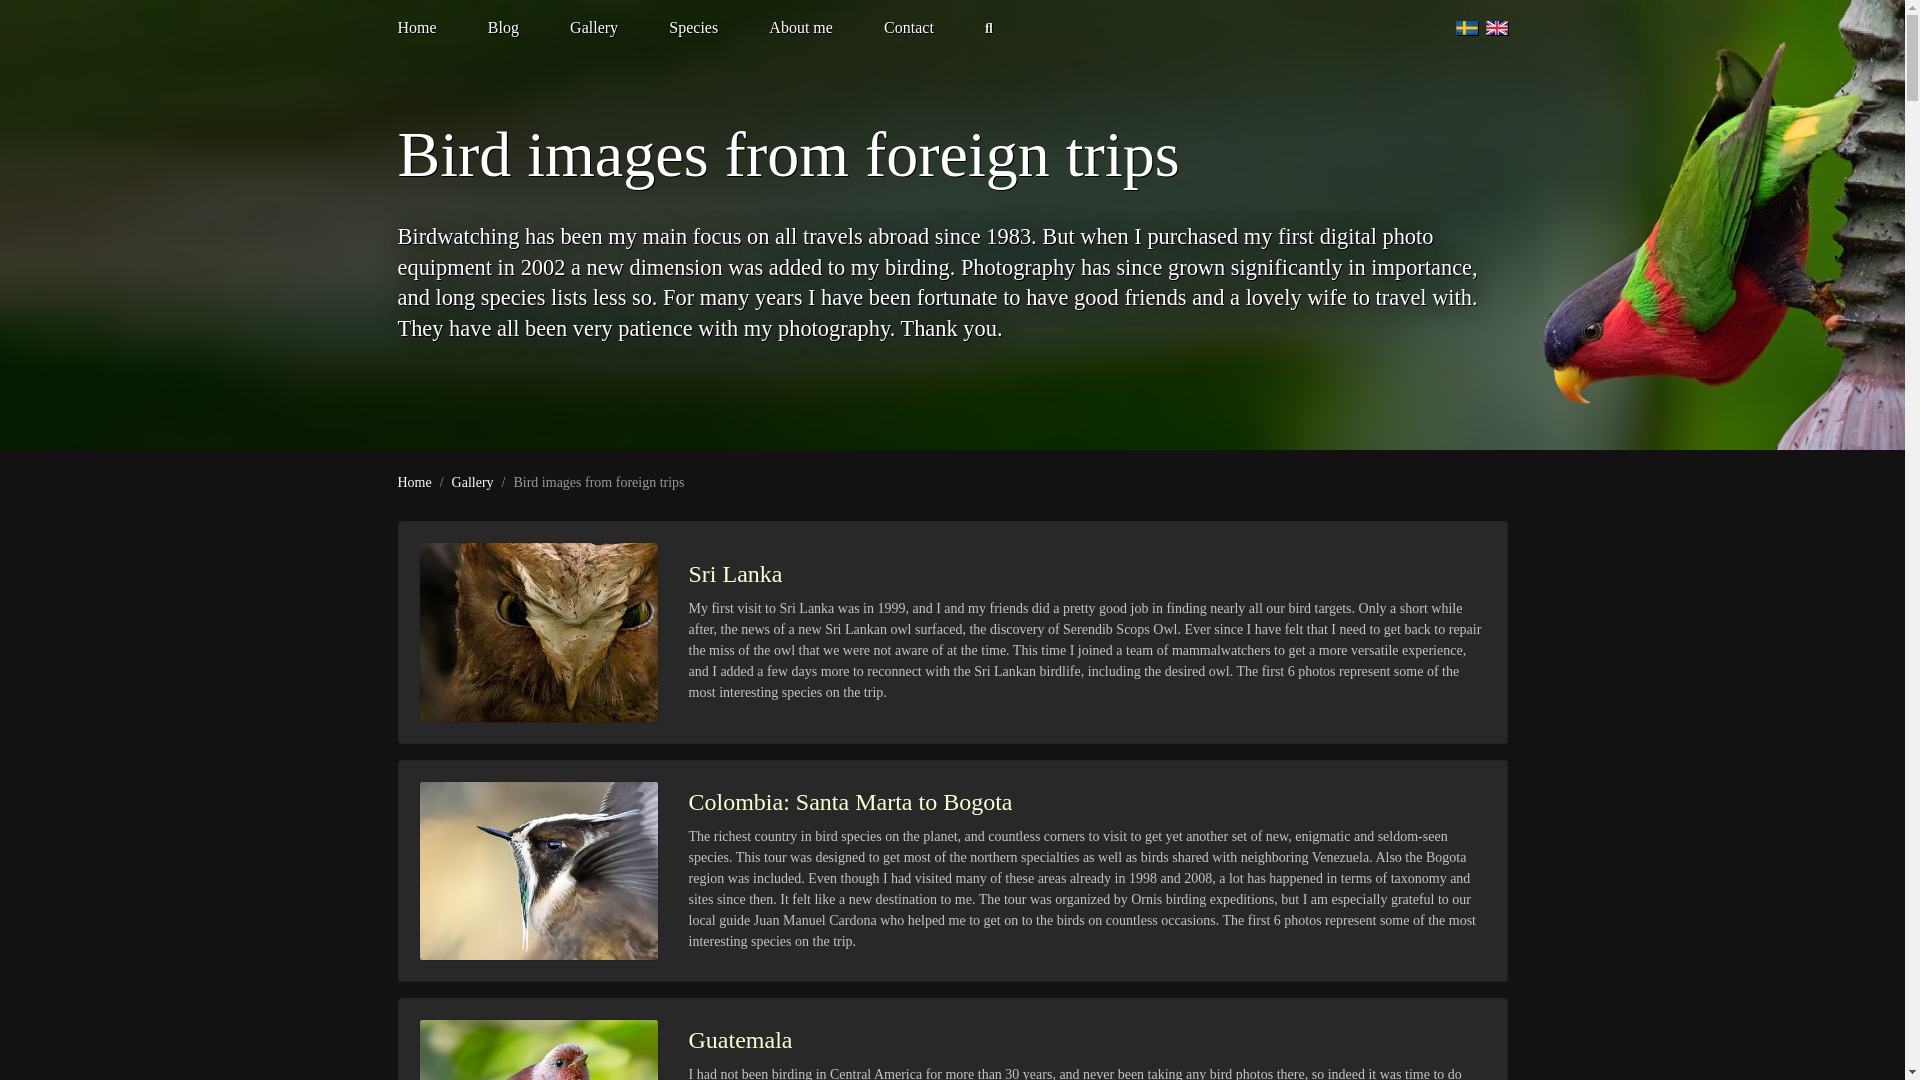  I want to click on Guatemala, so click(739, 1040).